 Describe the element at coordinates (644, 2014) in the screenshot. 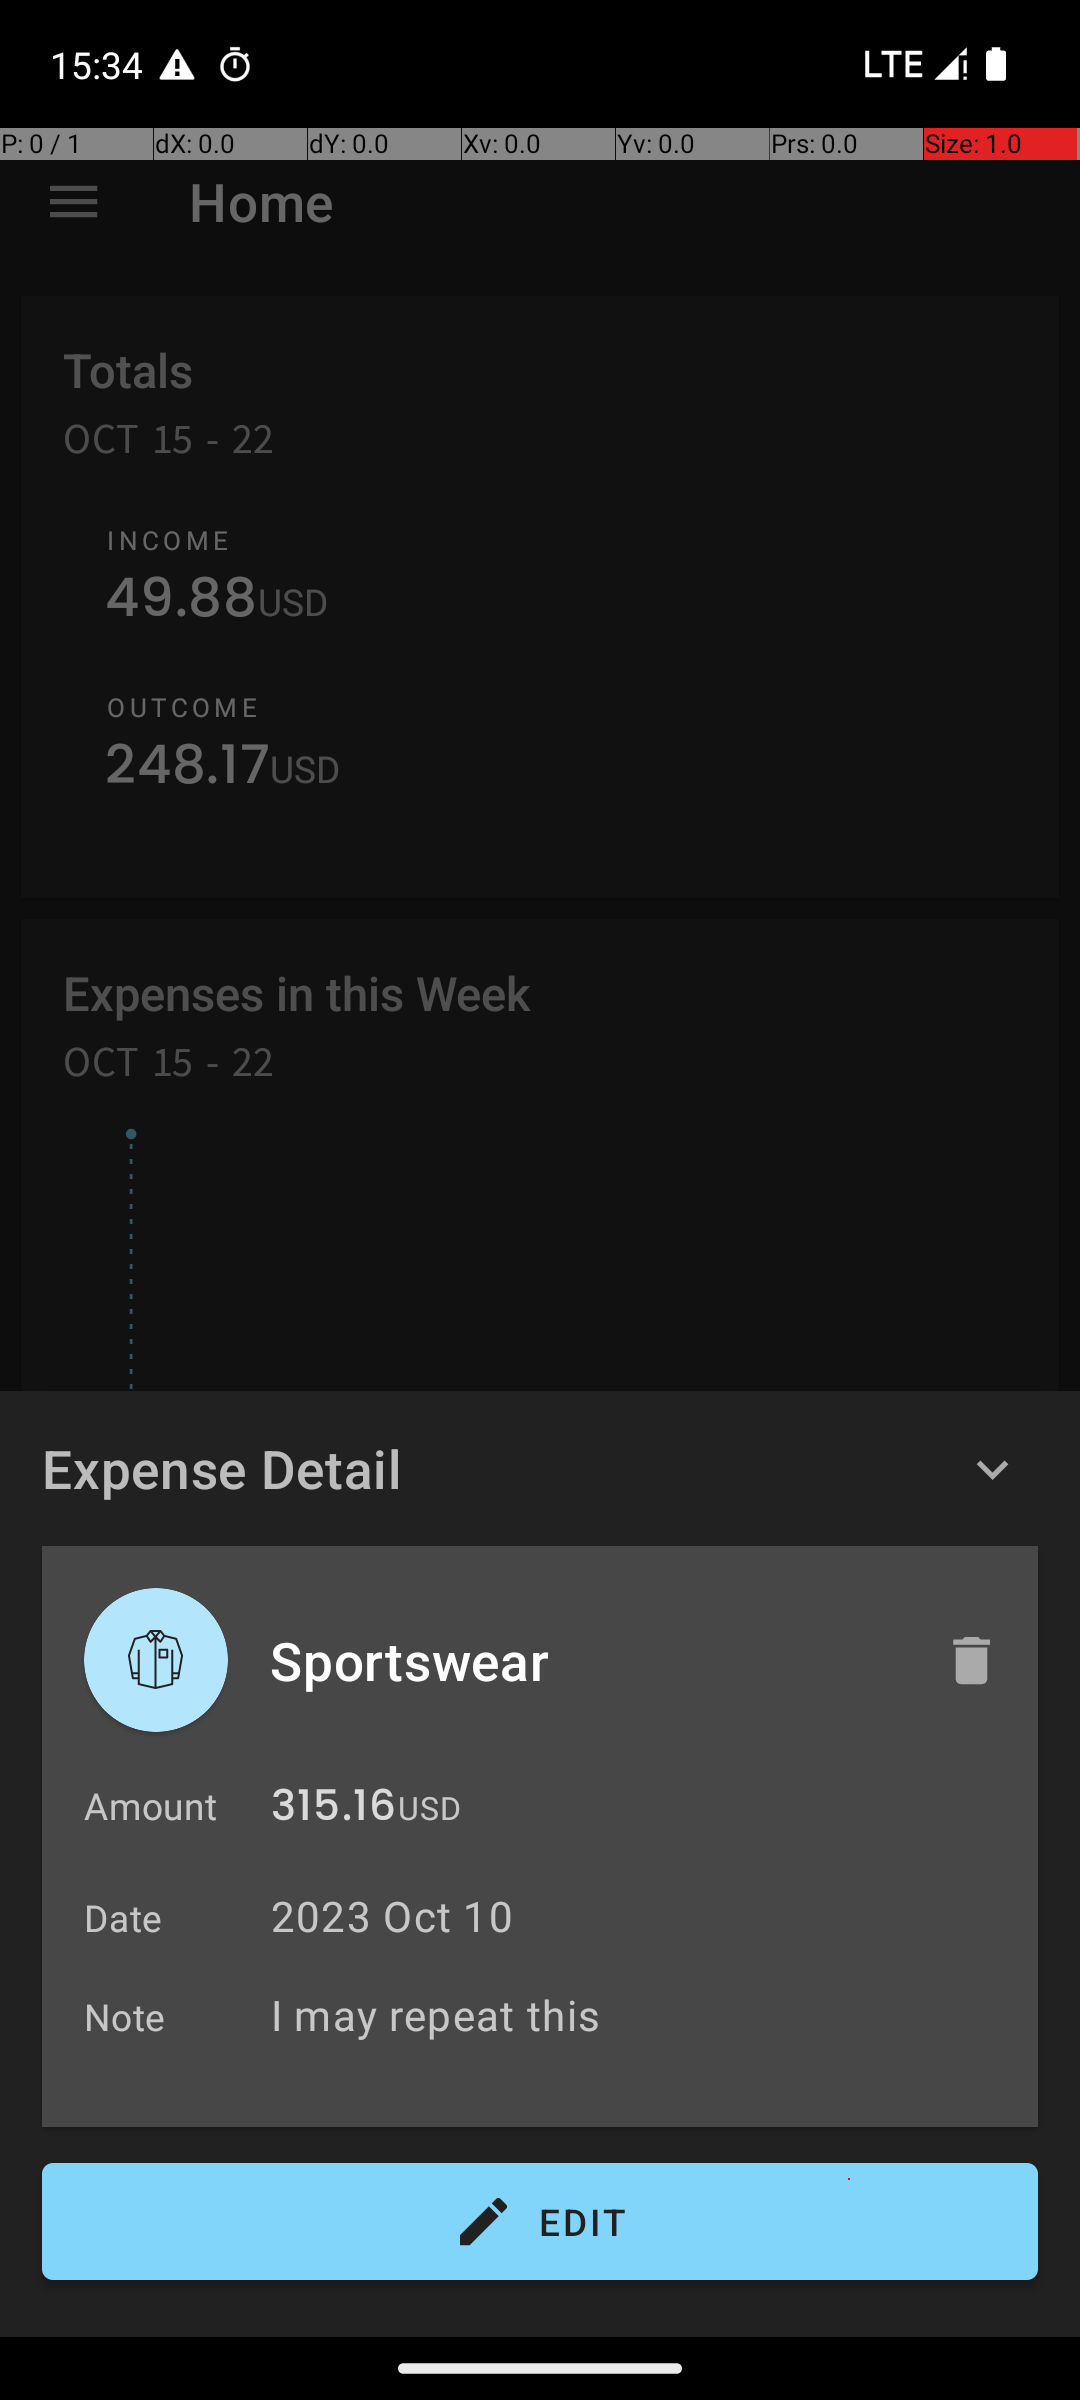

I see `I may repeat this` at that location.